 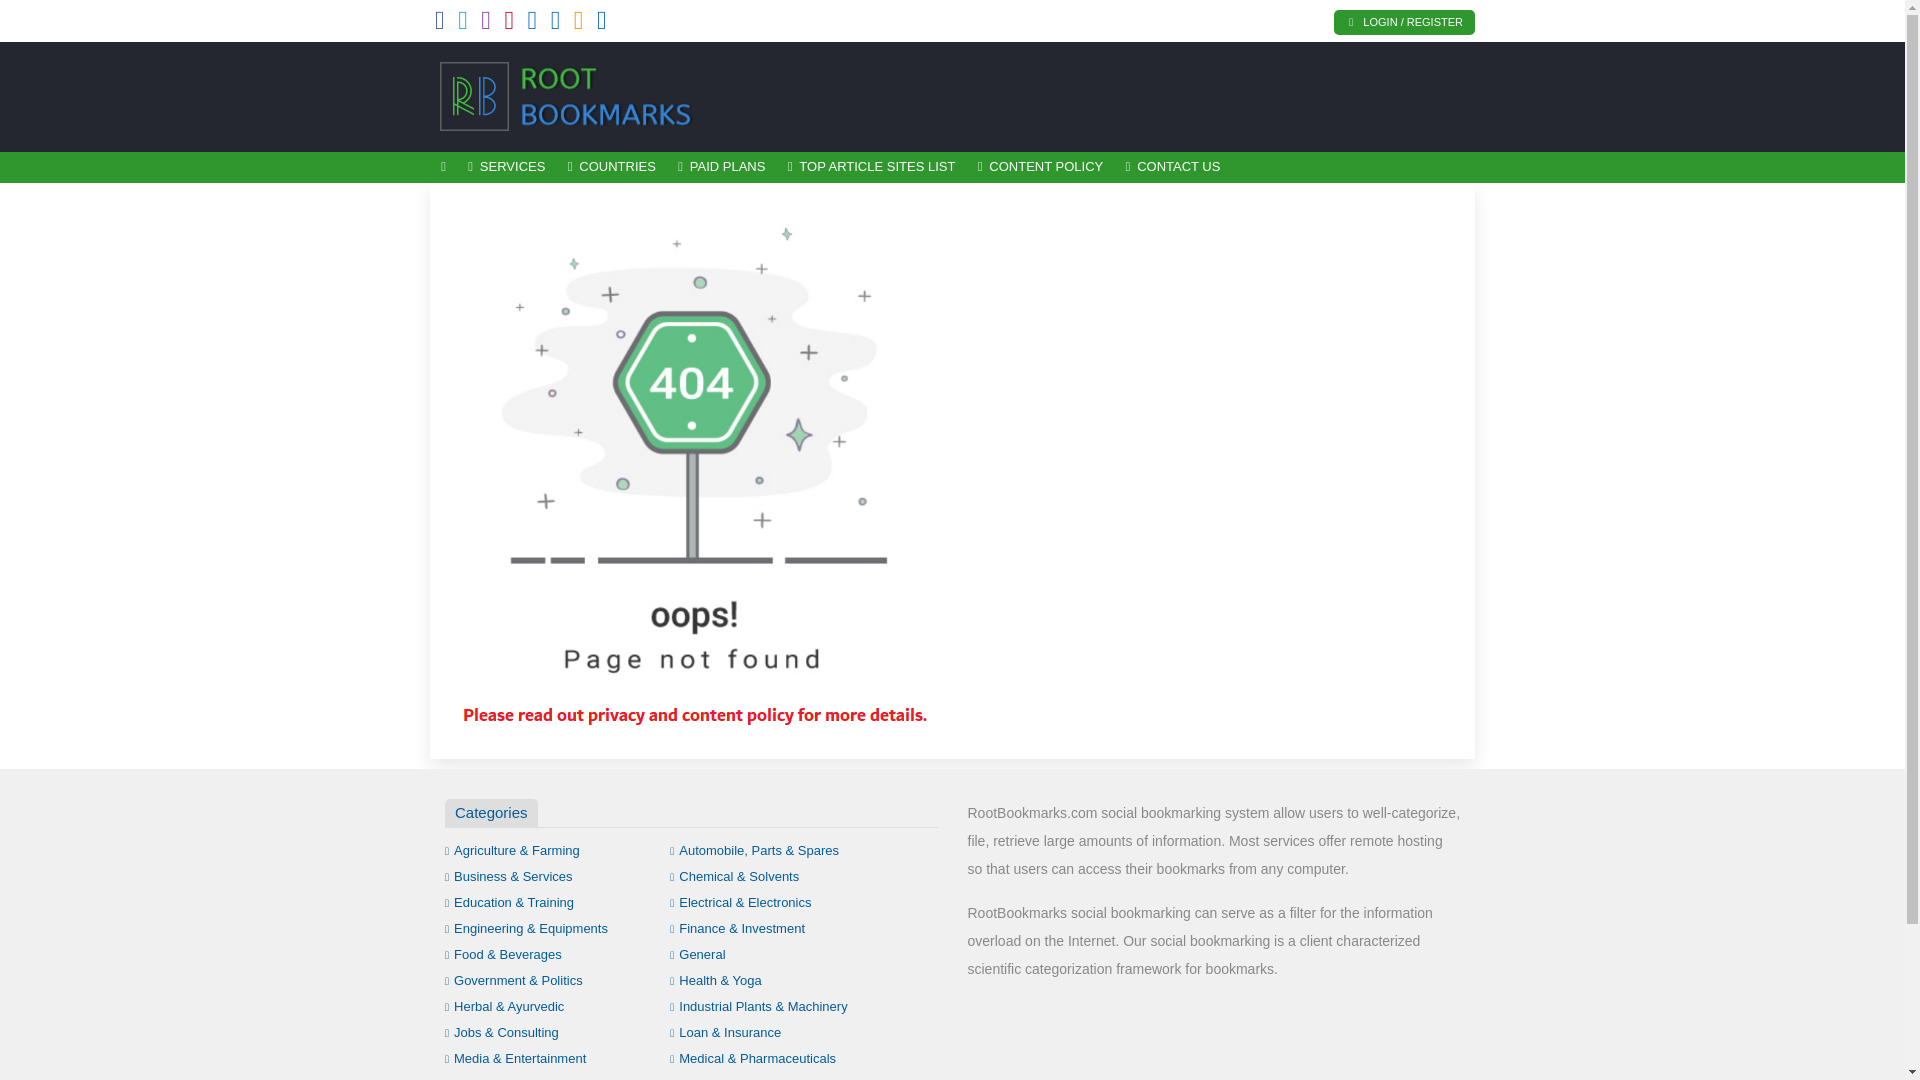 I want to click on COUNTRIES, so click(x=611, y=167).